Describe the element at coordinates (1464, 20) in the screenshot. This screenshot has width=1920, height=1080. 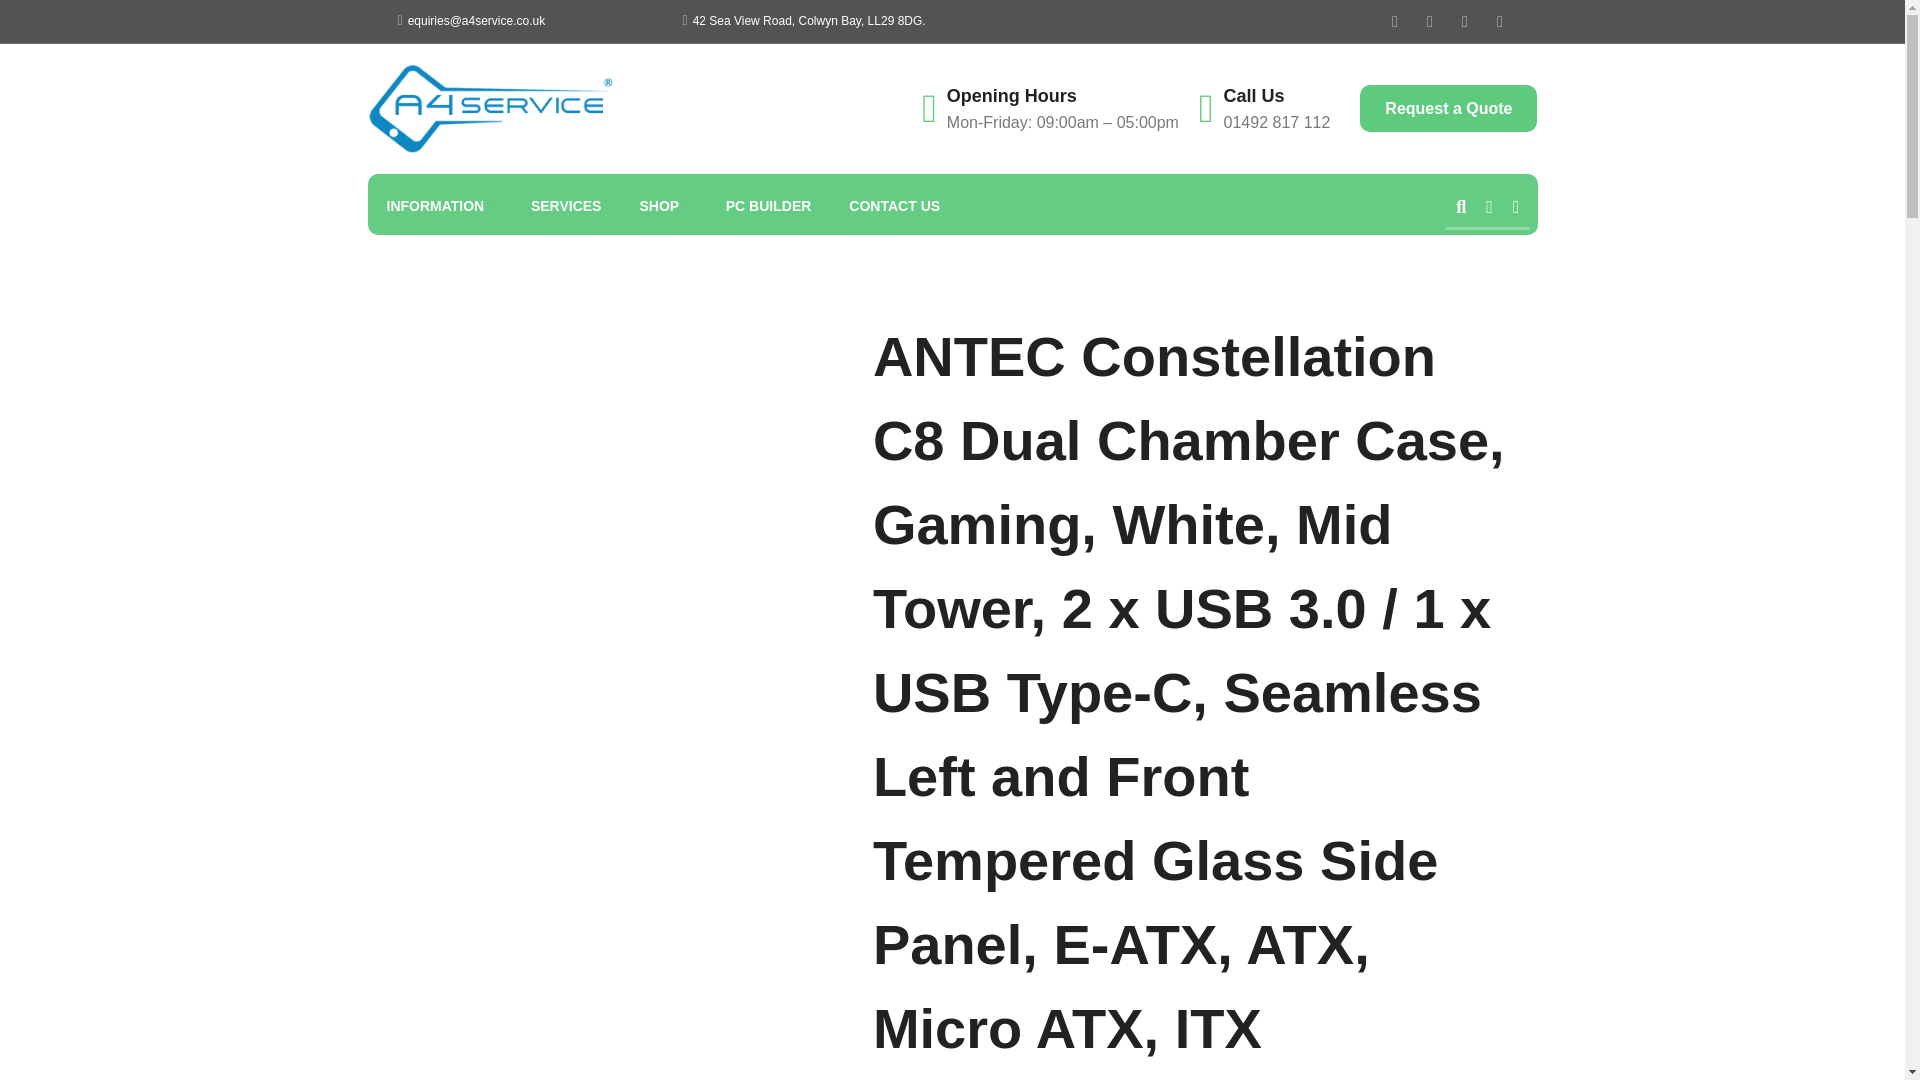
I see `Youtube` at that location.